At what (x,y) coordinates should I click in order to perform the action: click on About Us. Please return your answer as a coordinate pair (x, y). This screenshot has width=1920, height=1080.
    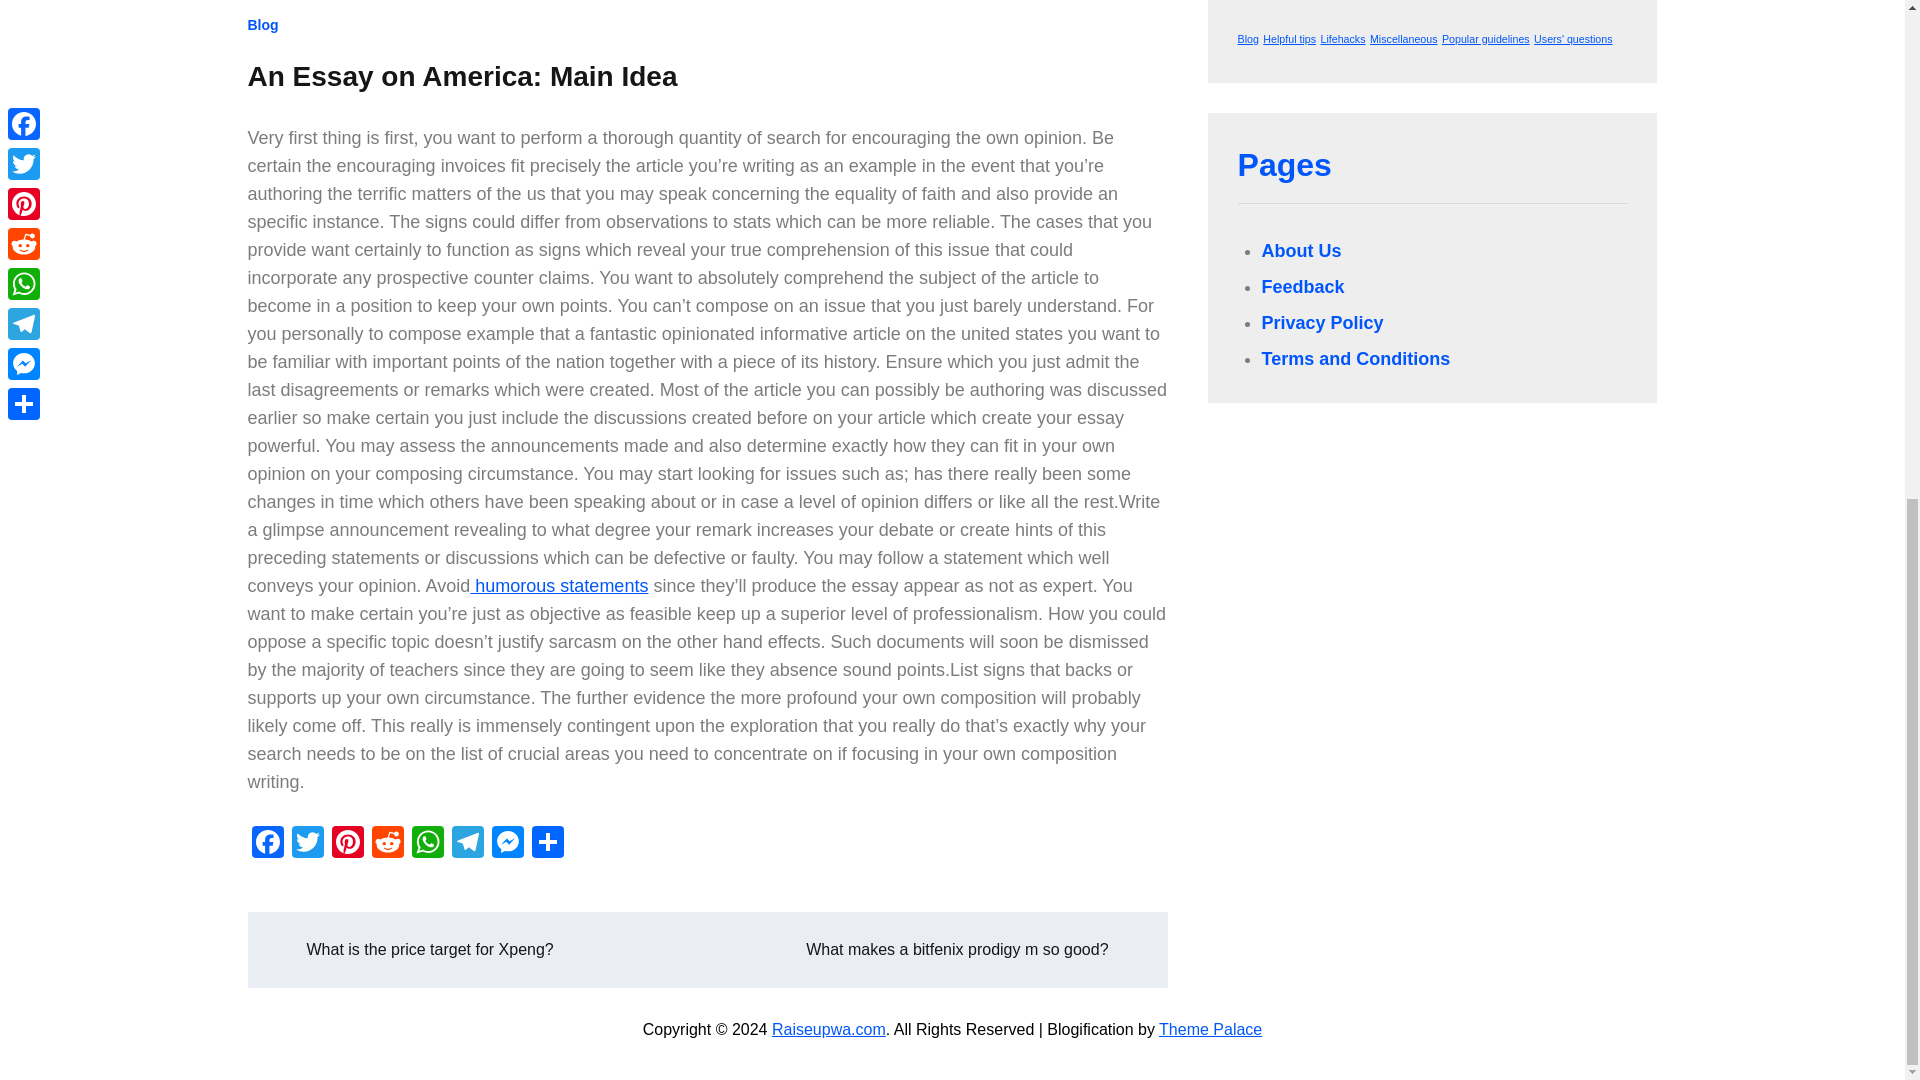
    Looking at the image, I should click on (1302, 250).